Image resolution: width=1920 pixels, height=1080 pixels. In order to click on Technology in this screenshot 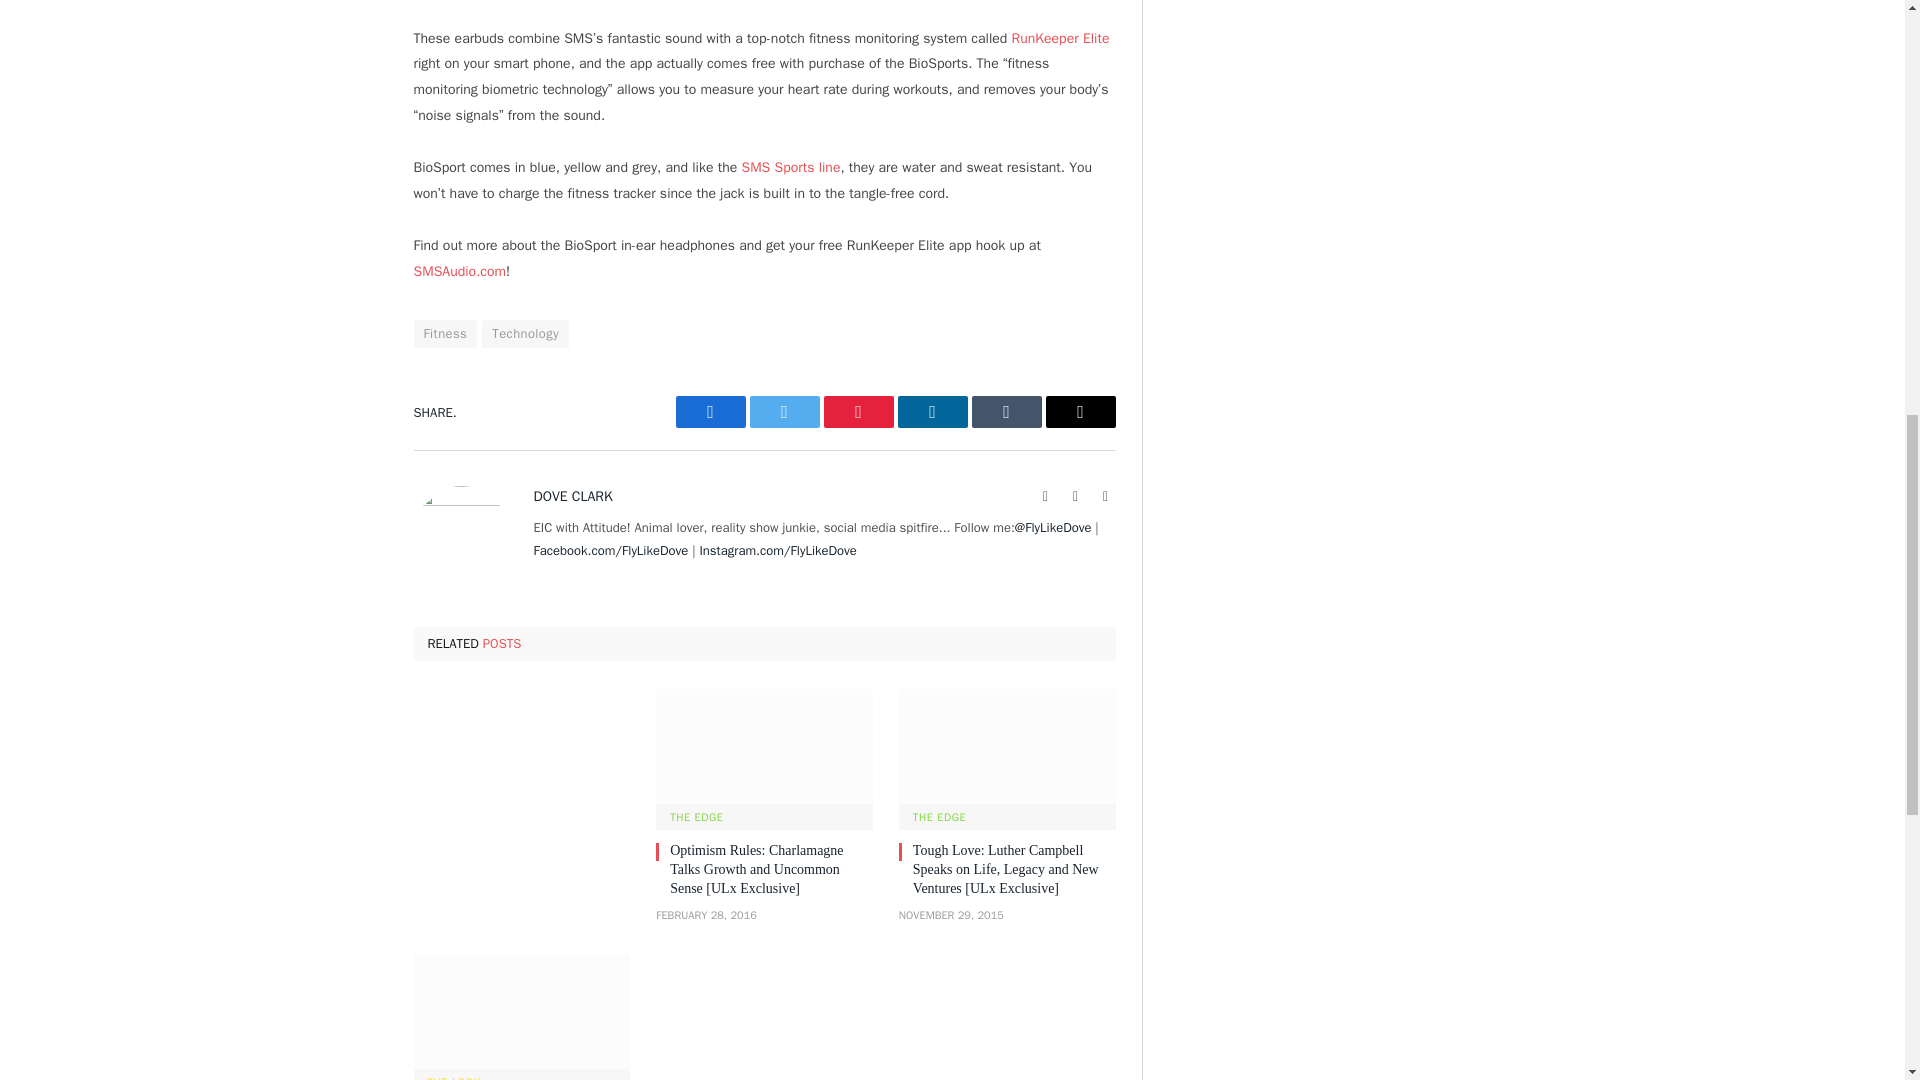, I will do `click(524, 333)`.